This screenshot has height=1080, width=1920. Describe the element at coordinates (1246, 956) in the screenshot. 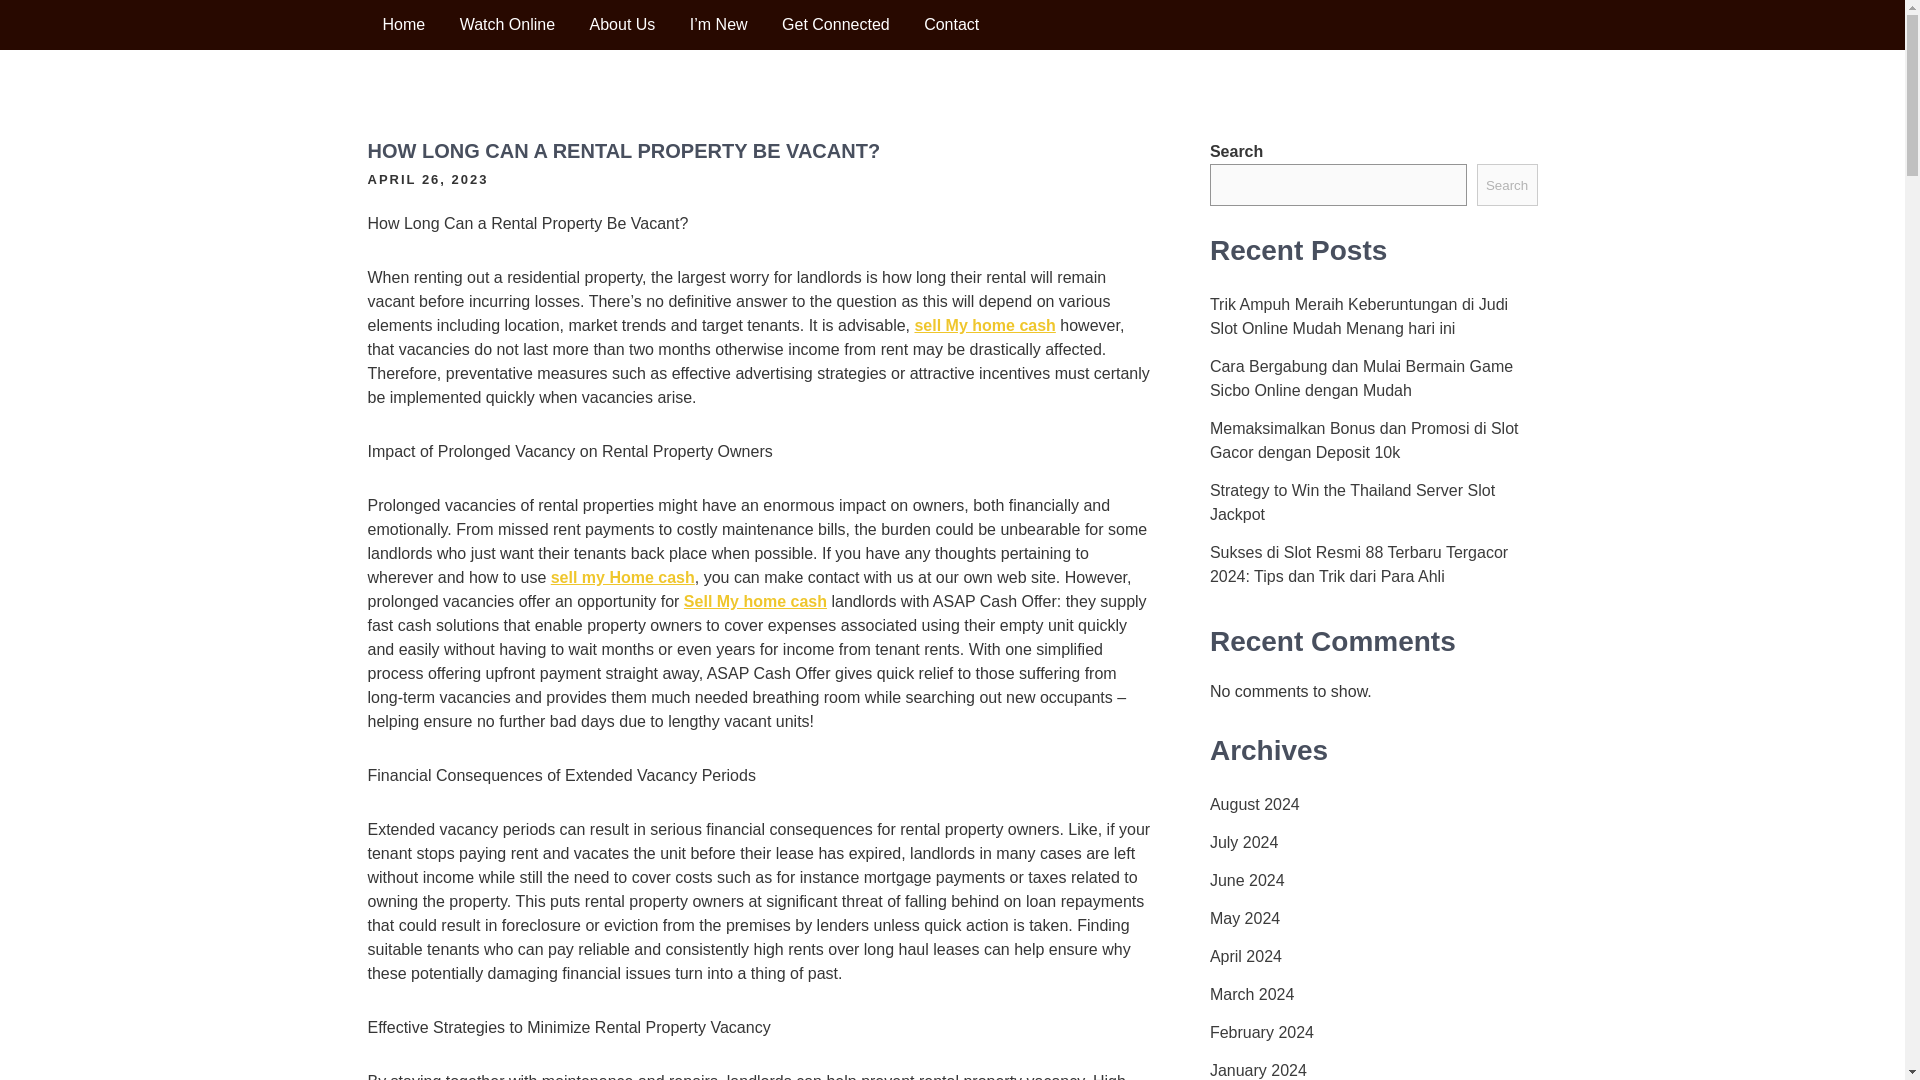

I see `April 2024` at that location.